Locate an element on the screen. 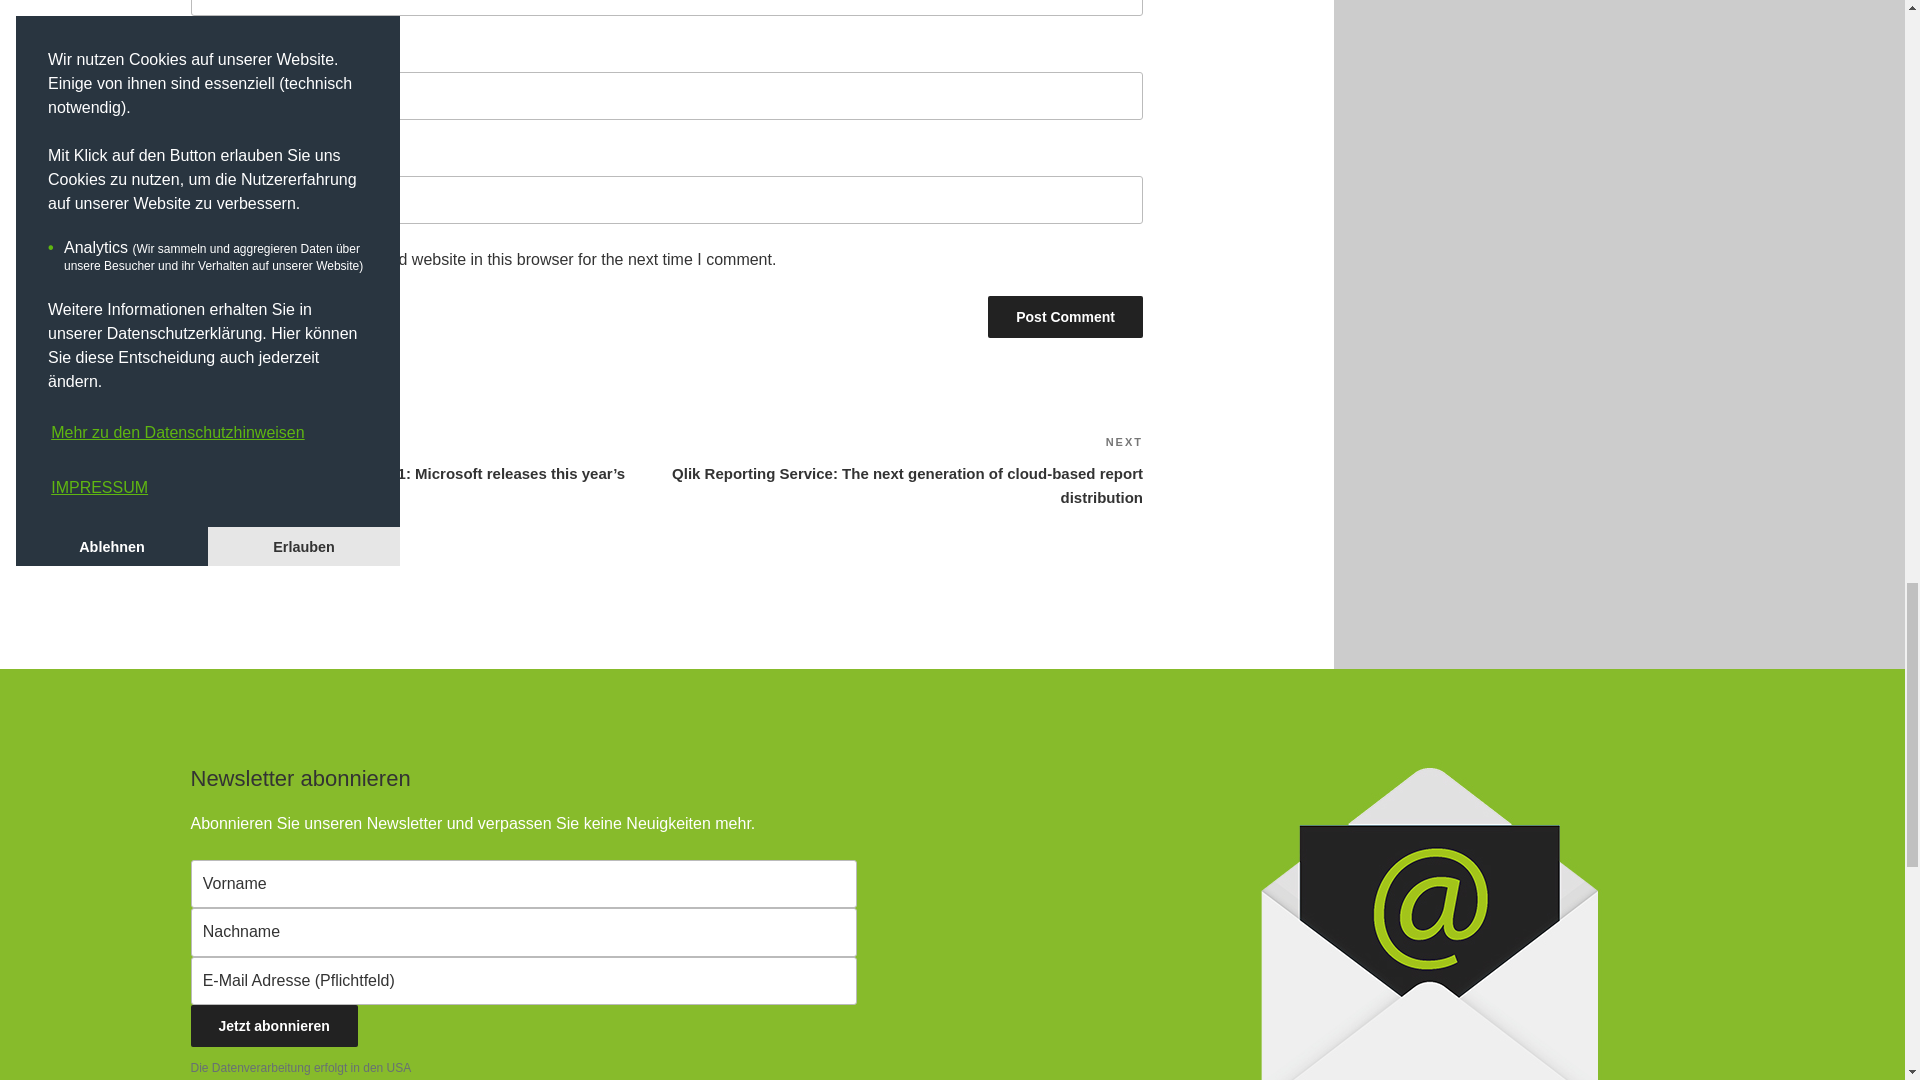  Jetzt abonnieren is located at coordinates (274, 1026).